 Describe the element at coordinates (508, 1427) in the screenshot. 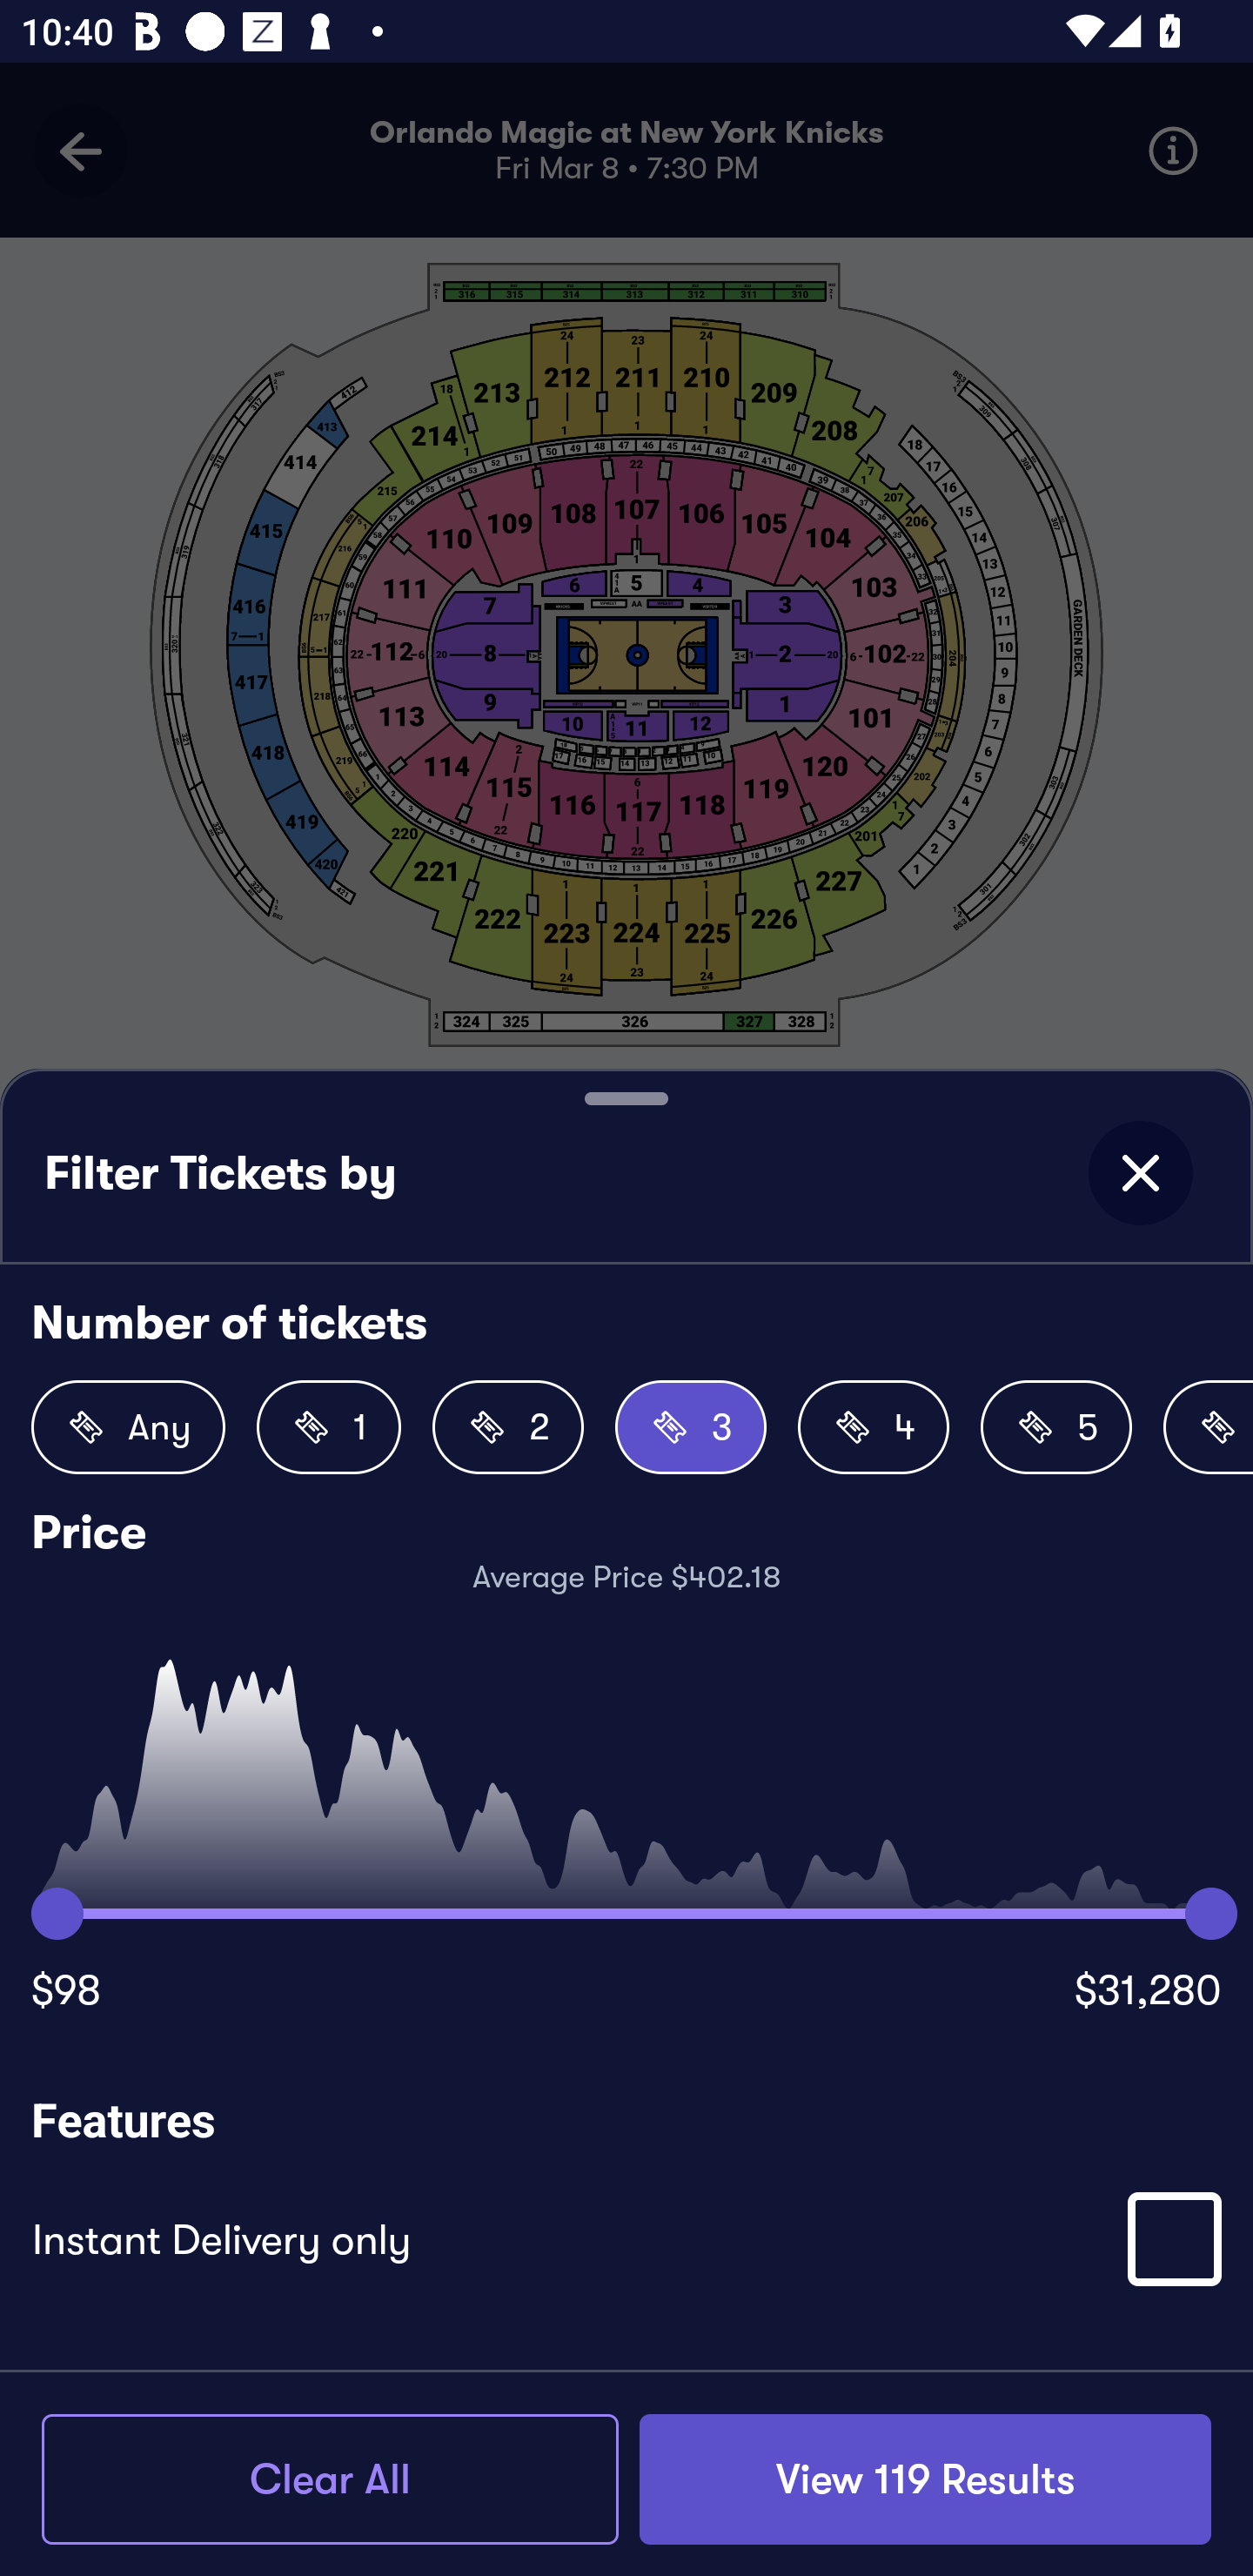

I see `2` at that location.